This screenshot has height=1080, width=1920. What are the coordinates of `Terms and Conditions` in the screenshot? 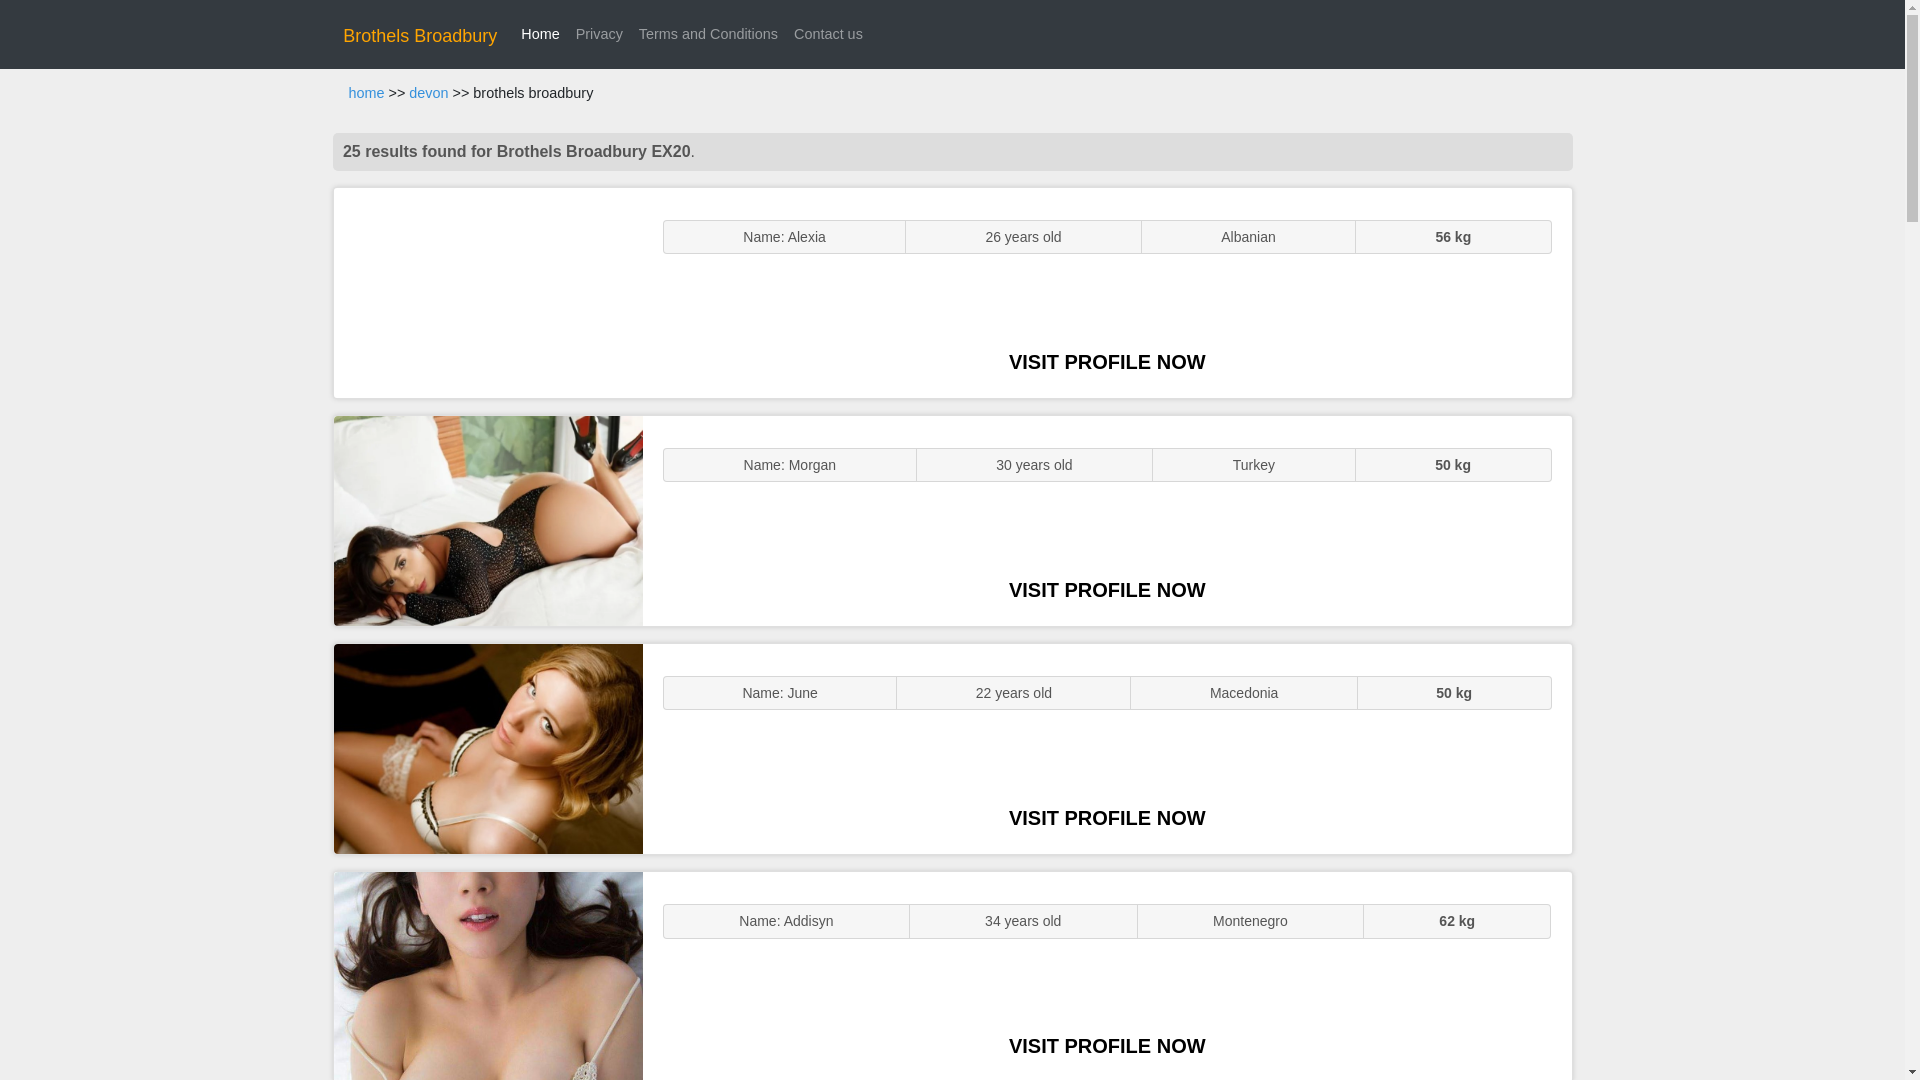 It's located at (708, 34).